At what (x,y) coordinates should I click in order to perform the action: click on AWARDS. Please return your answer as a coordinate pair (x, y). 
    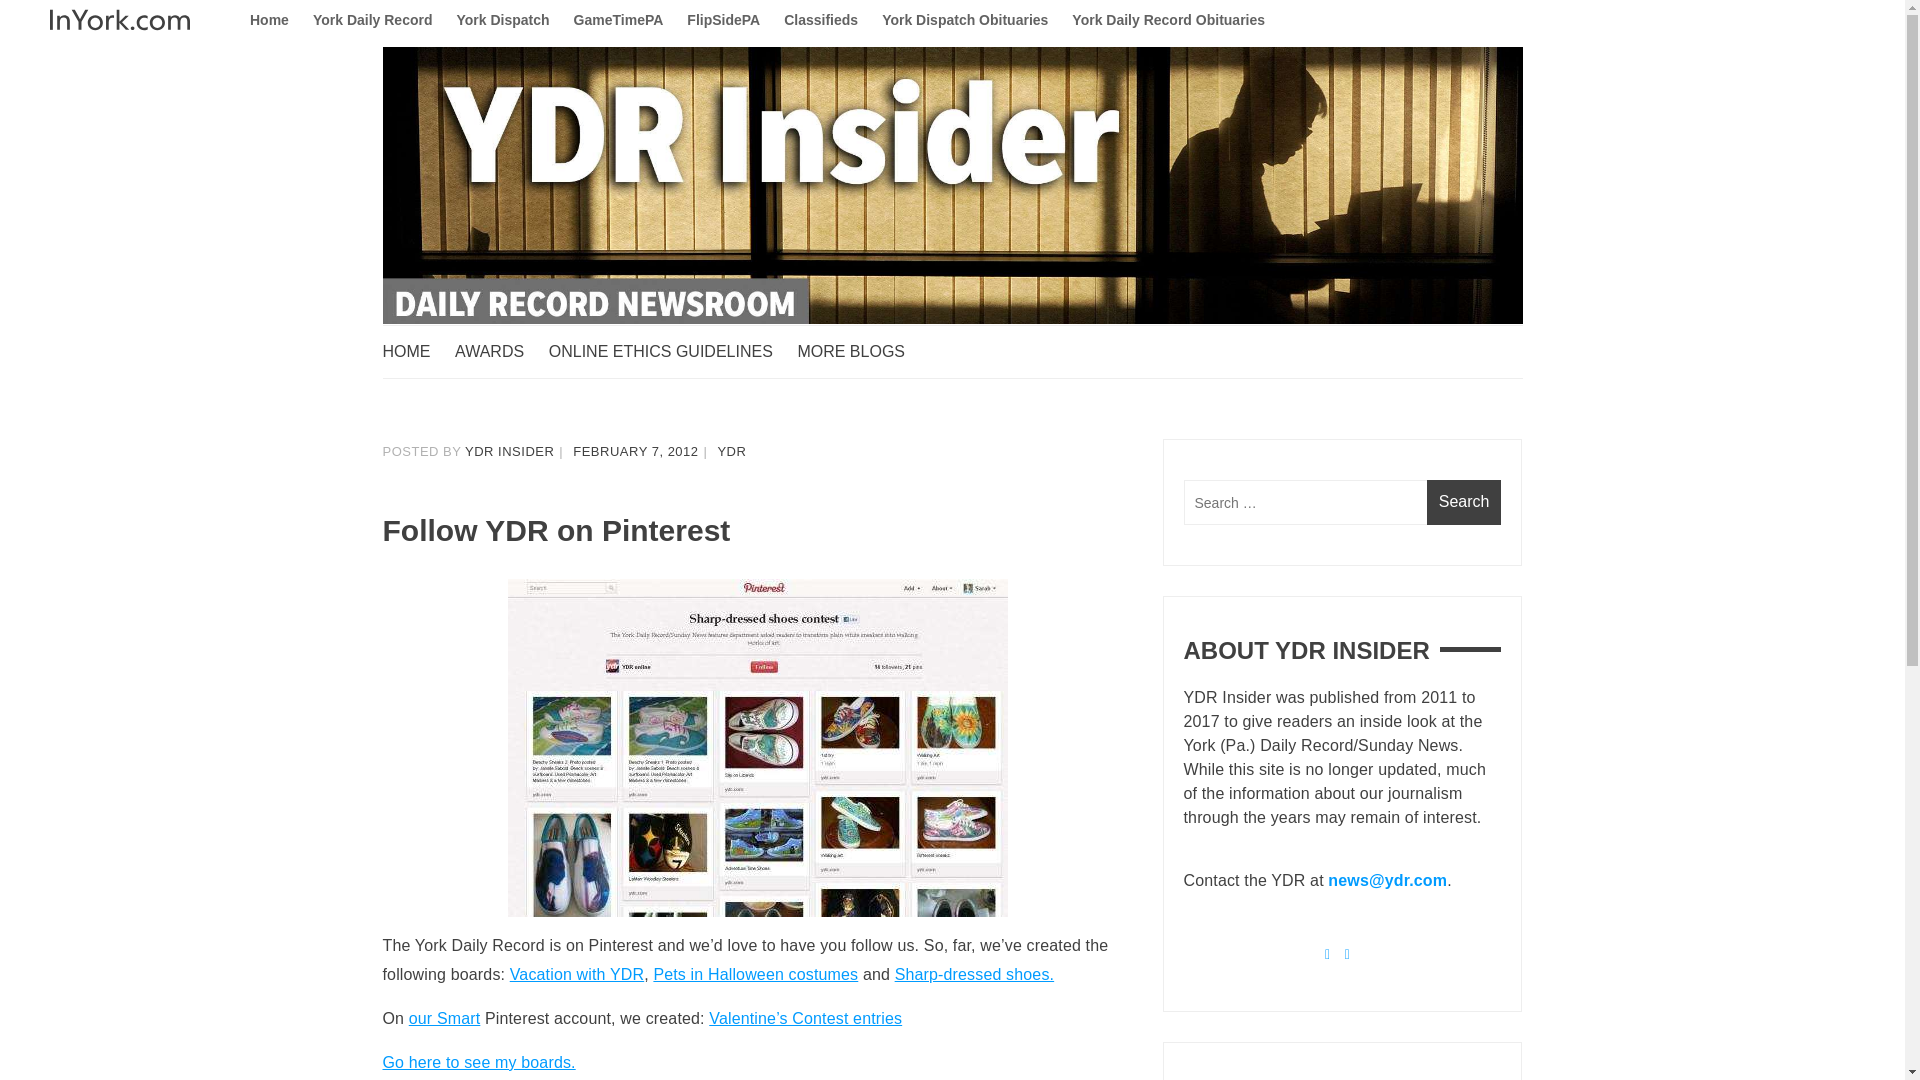
    Looking at the image, I should click on (499, 352).